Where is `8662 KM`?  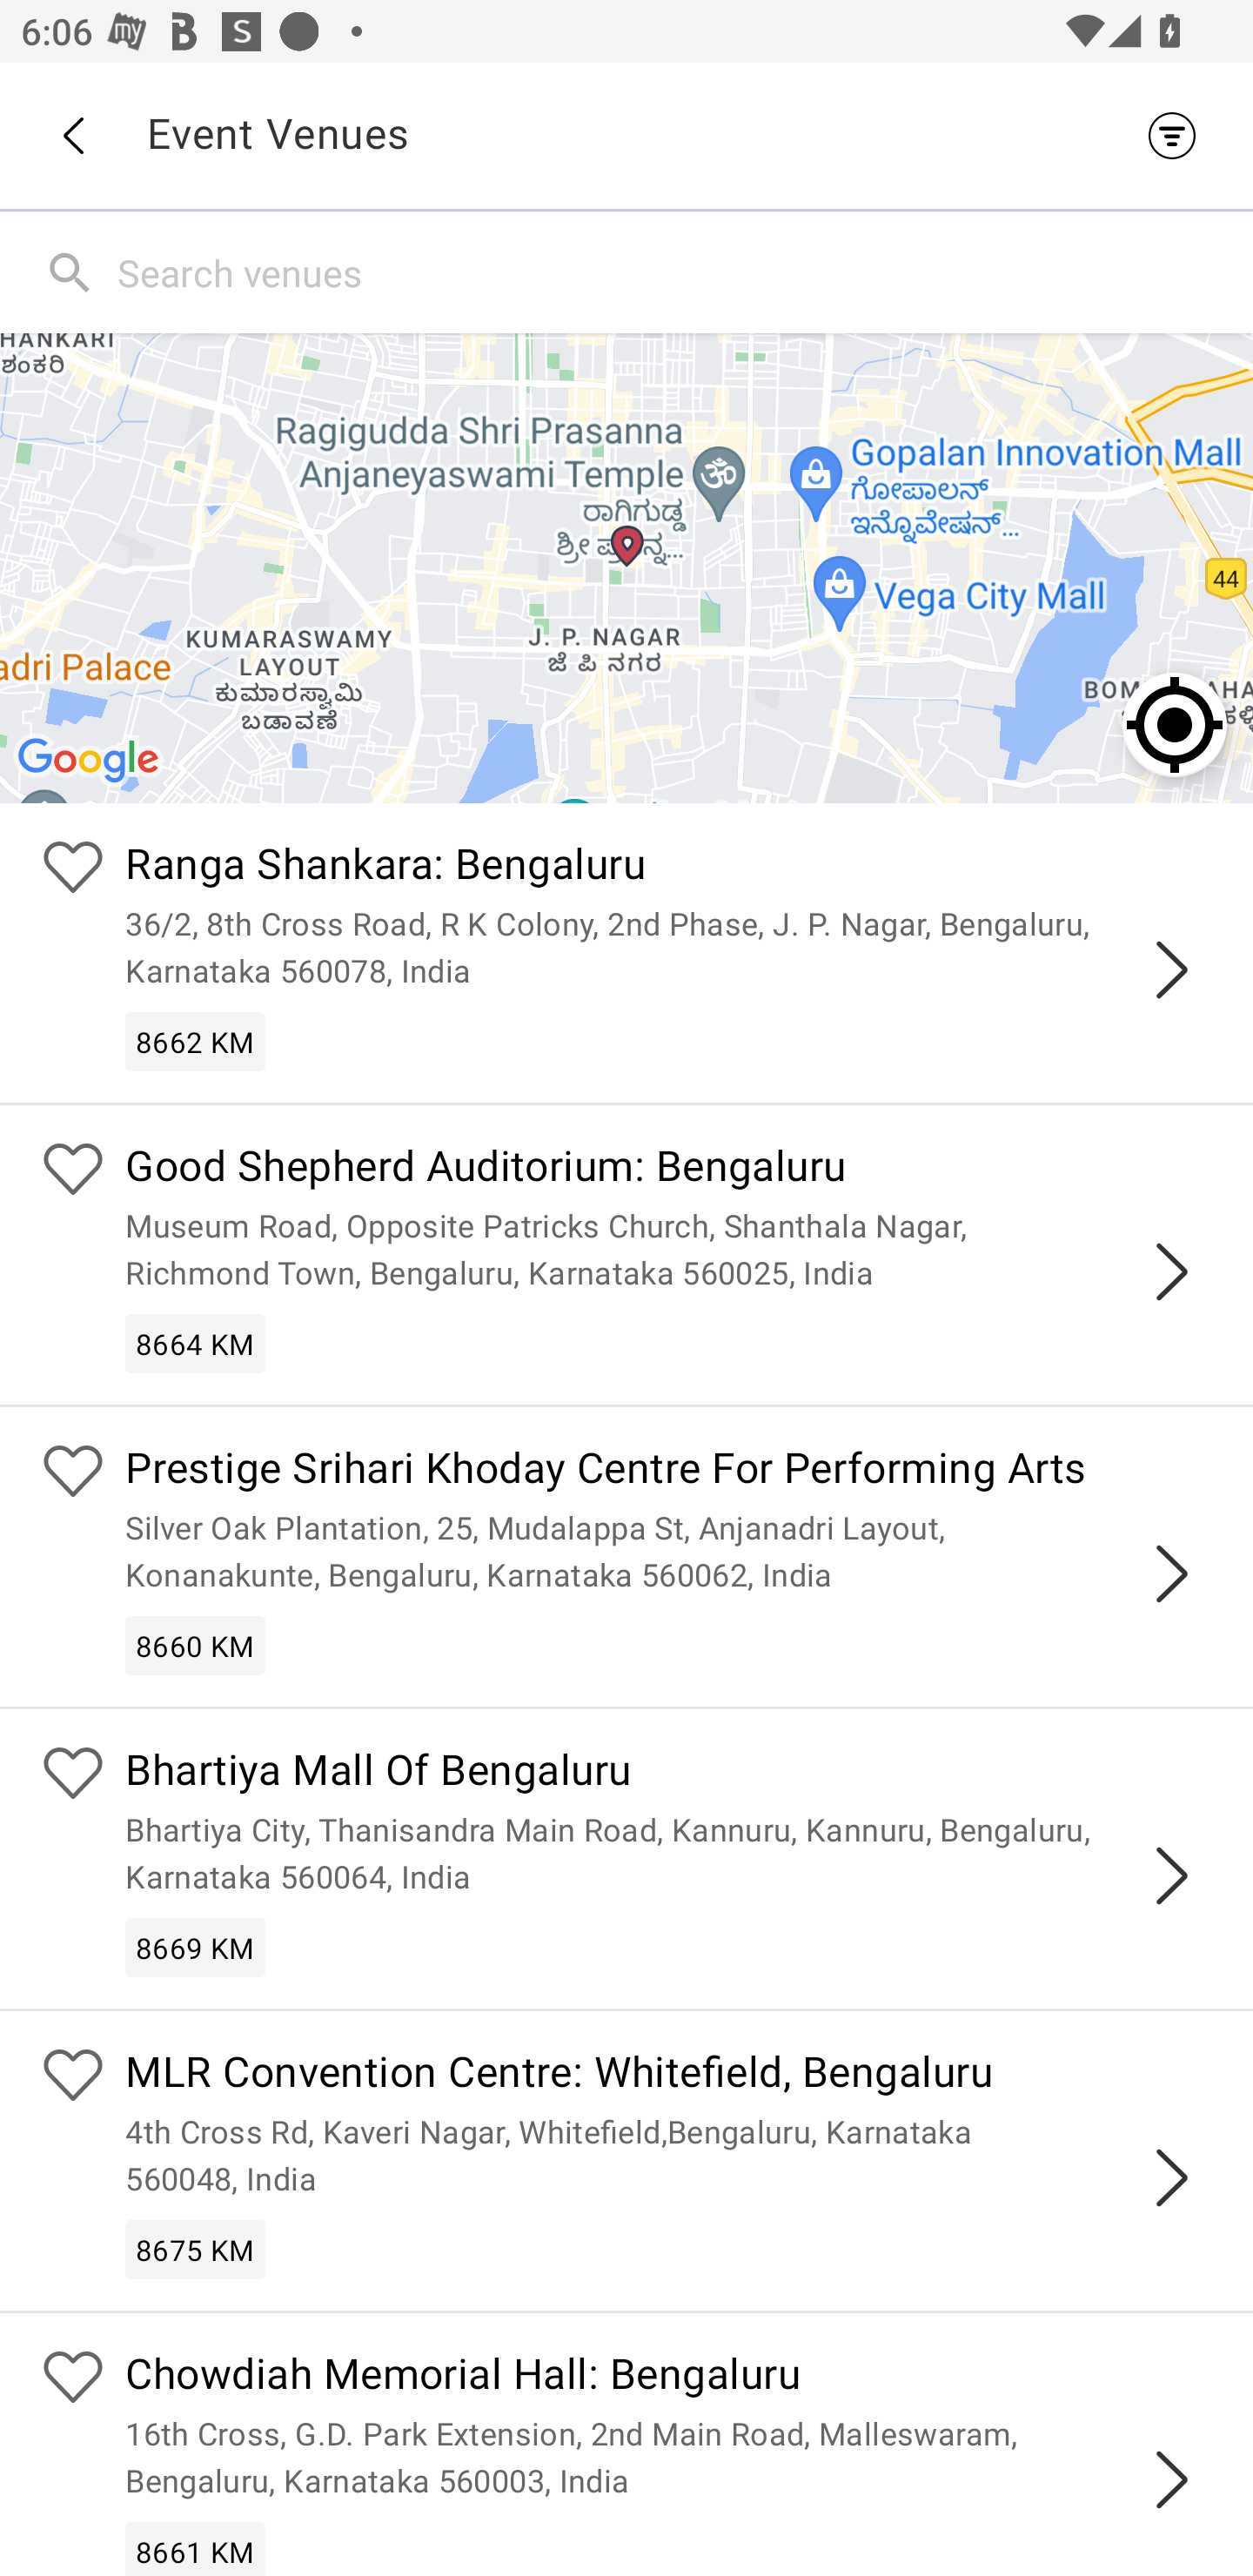 8662 KM is located at coordinates (195, 1042).